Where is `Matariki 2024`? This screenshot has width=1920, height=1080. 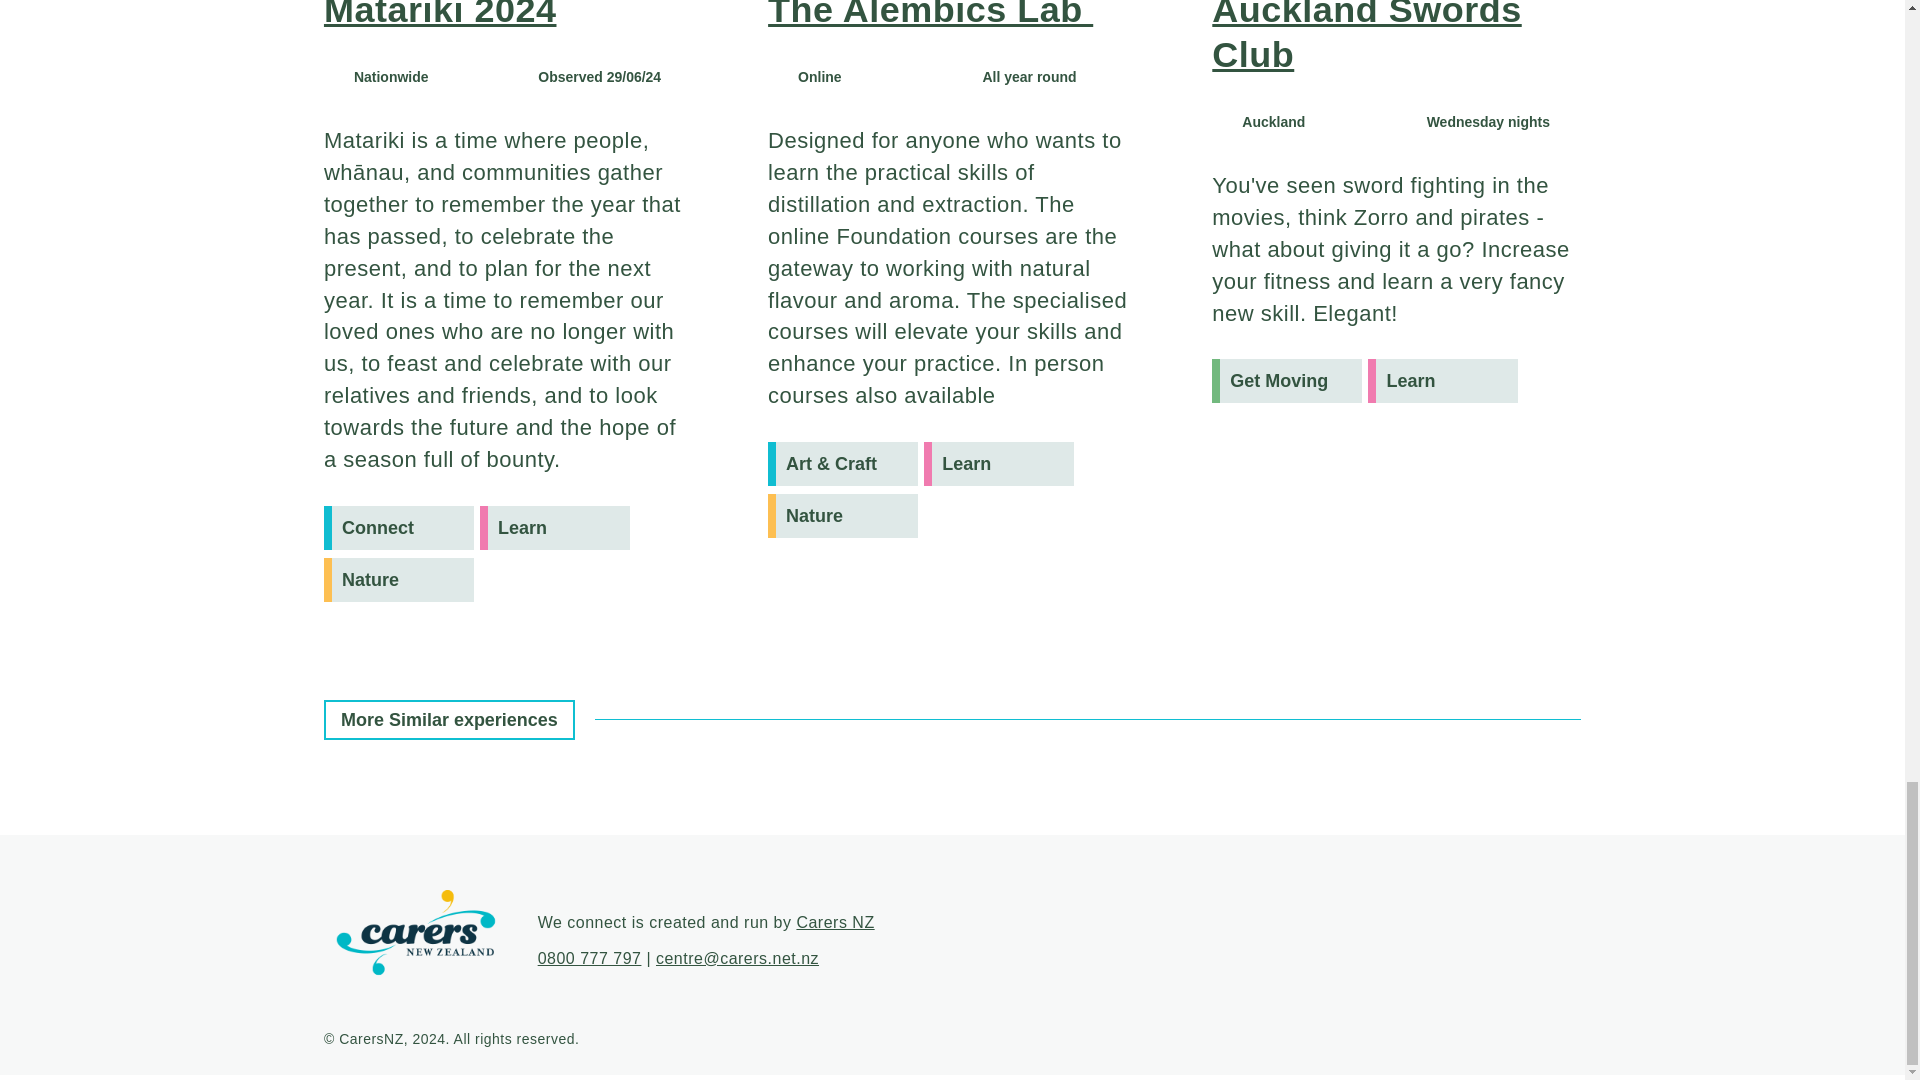
Matariki 2024 is located at coordinates (440, 15).